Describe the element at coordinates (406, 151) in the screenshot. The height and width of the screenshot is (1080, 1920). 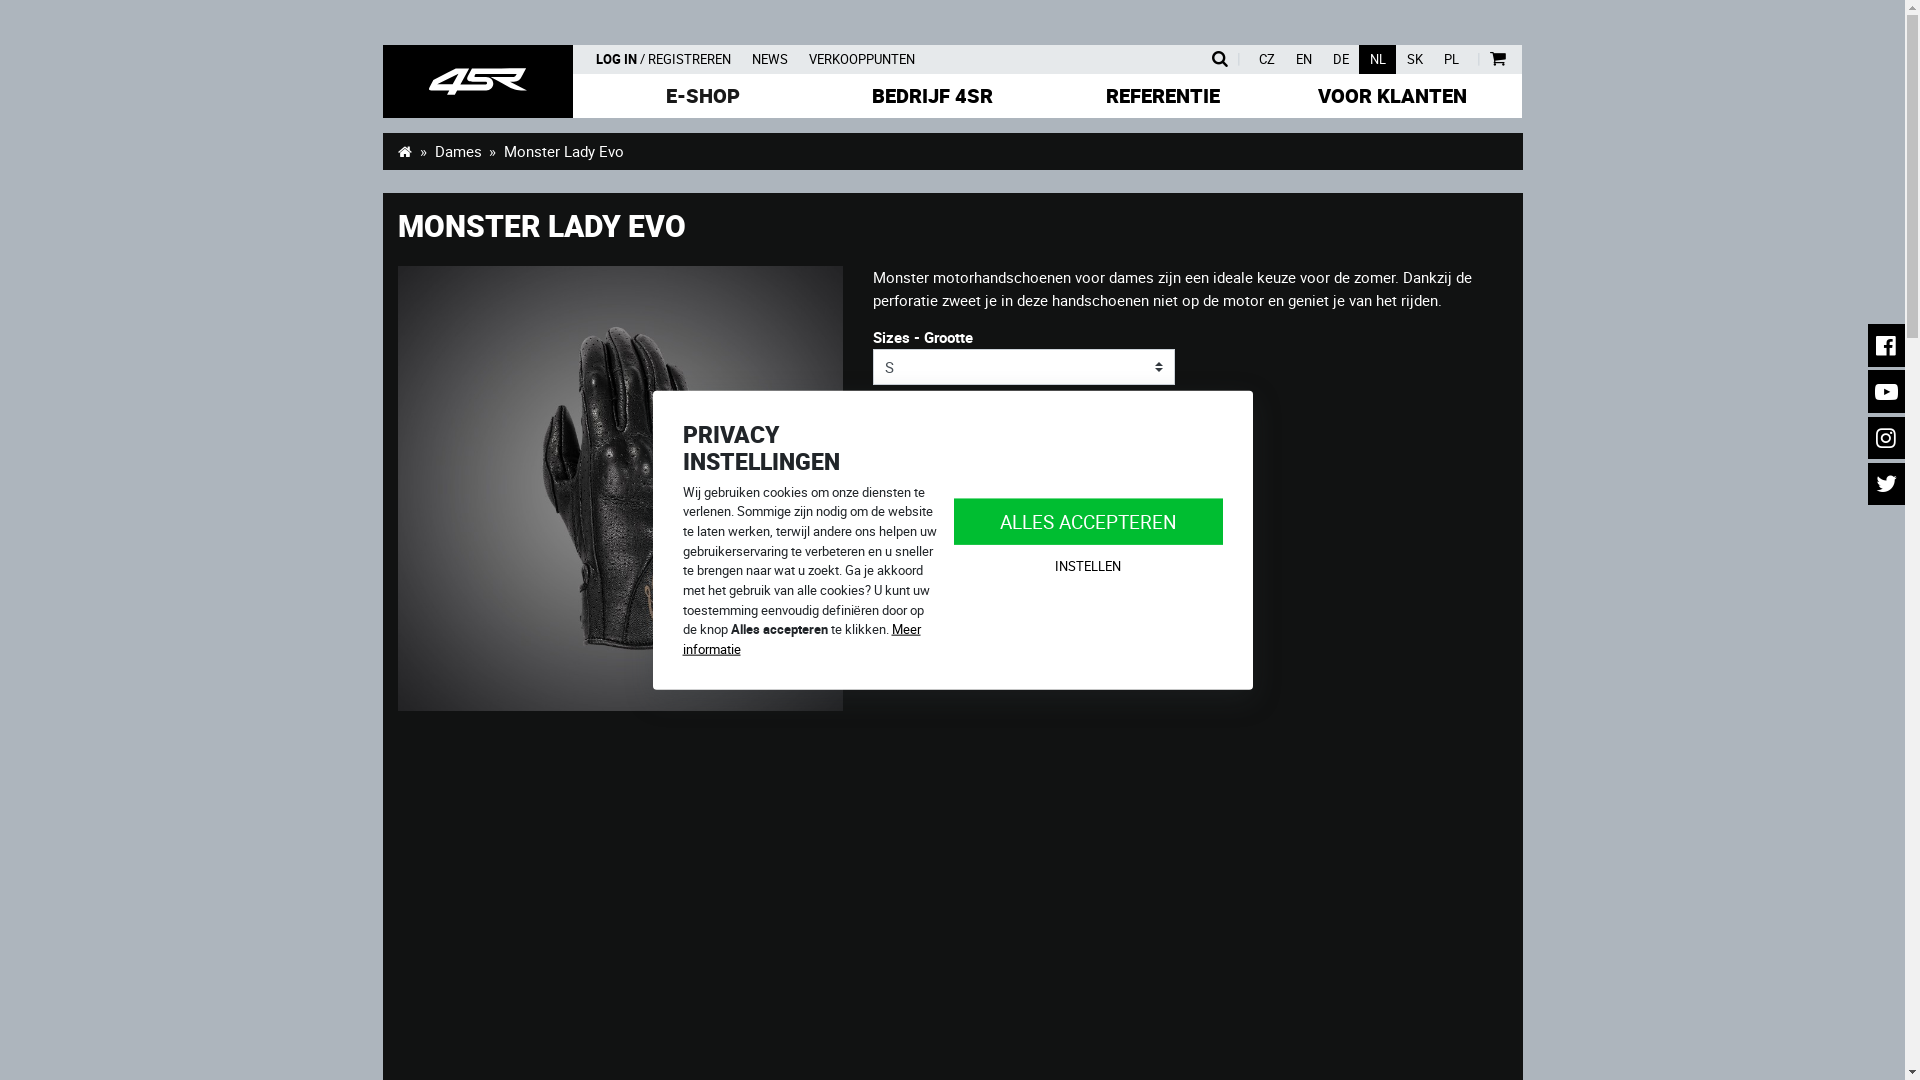
I see `4SR - Motorkleding - racepakken - motorjassen` at that location.